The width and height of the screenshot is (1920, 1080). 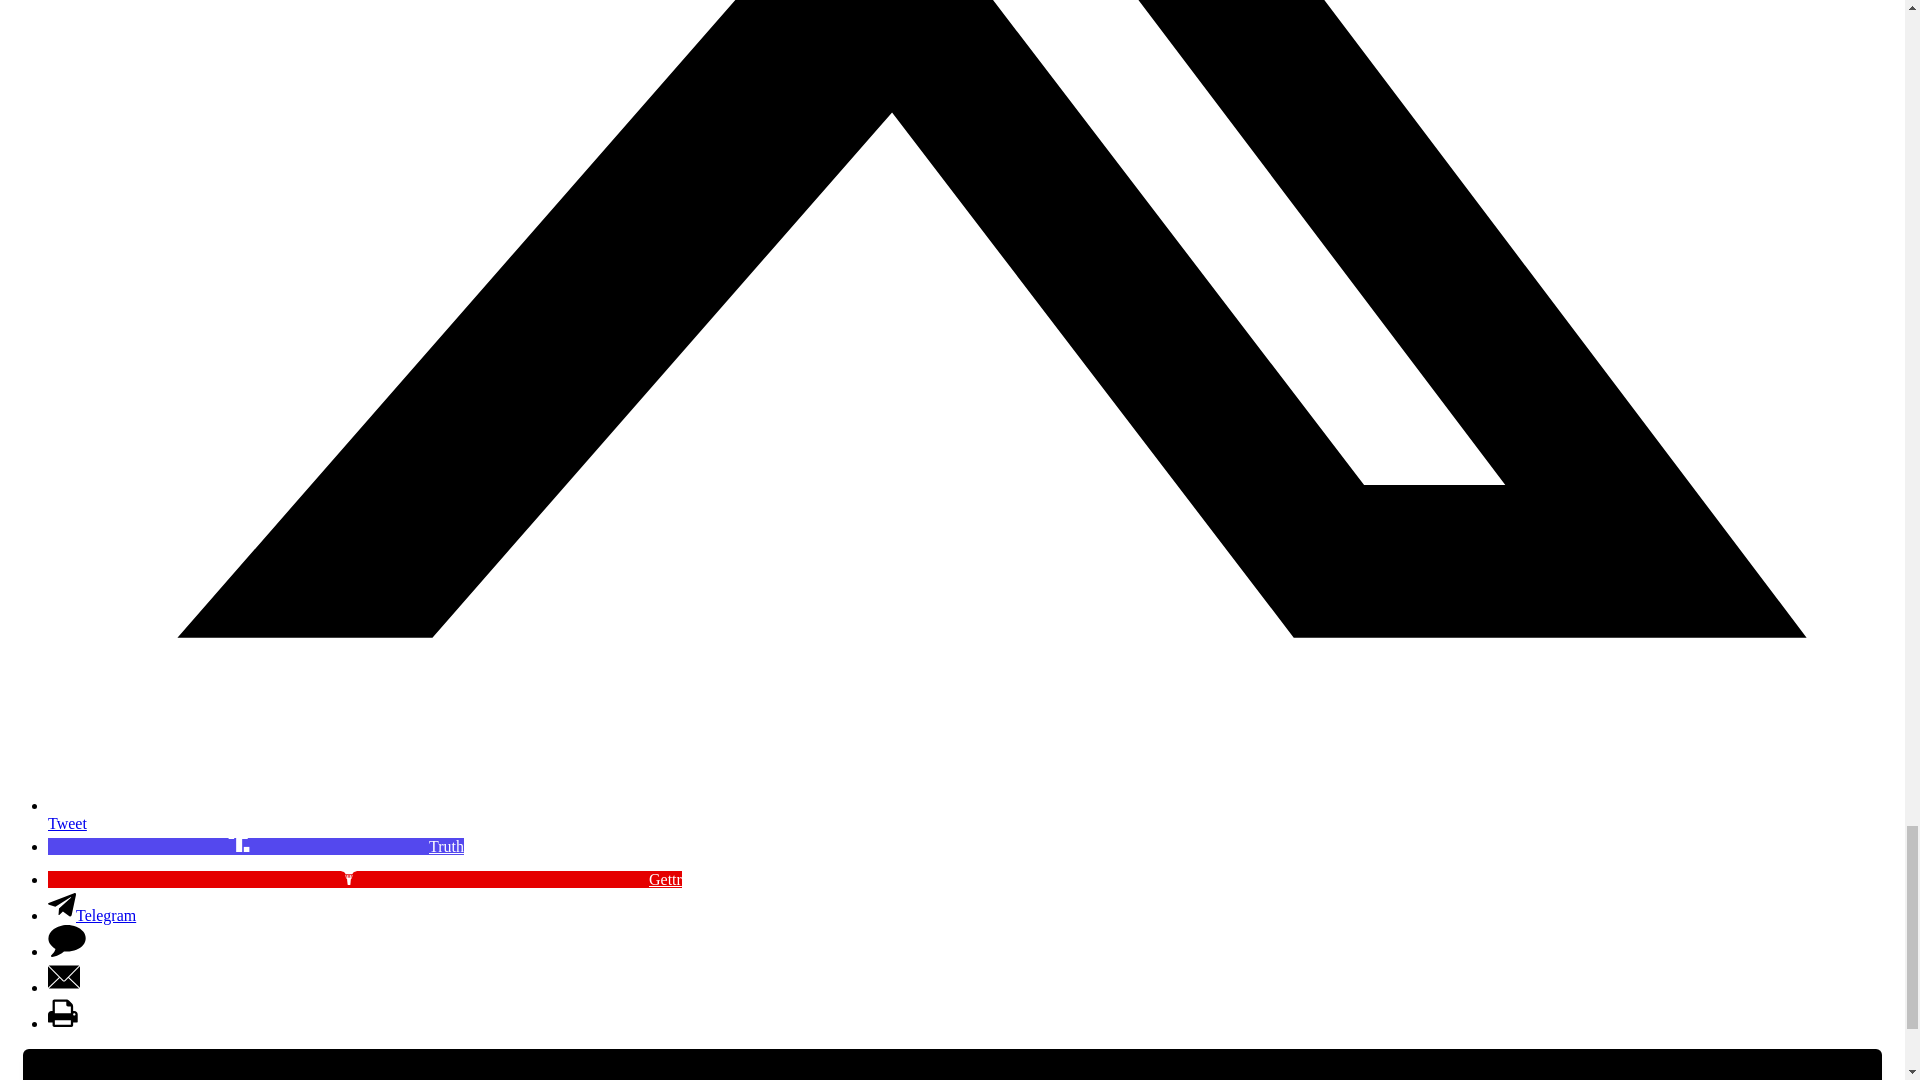 I want to click on Share on Telegram, so click(x=92, y=916).